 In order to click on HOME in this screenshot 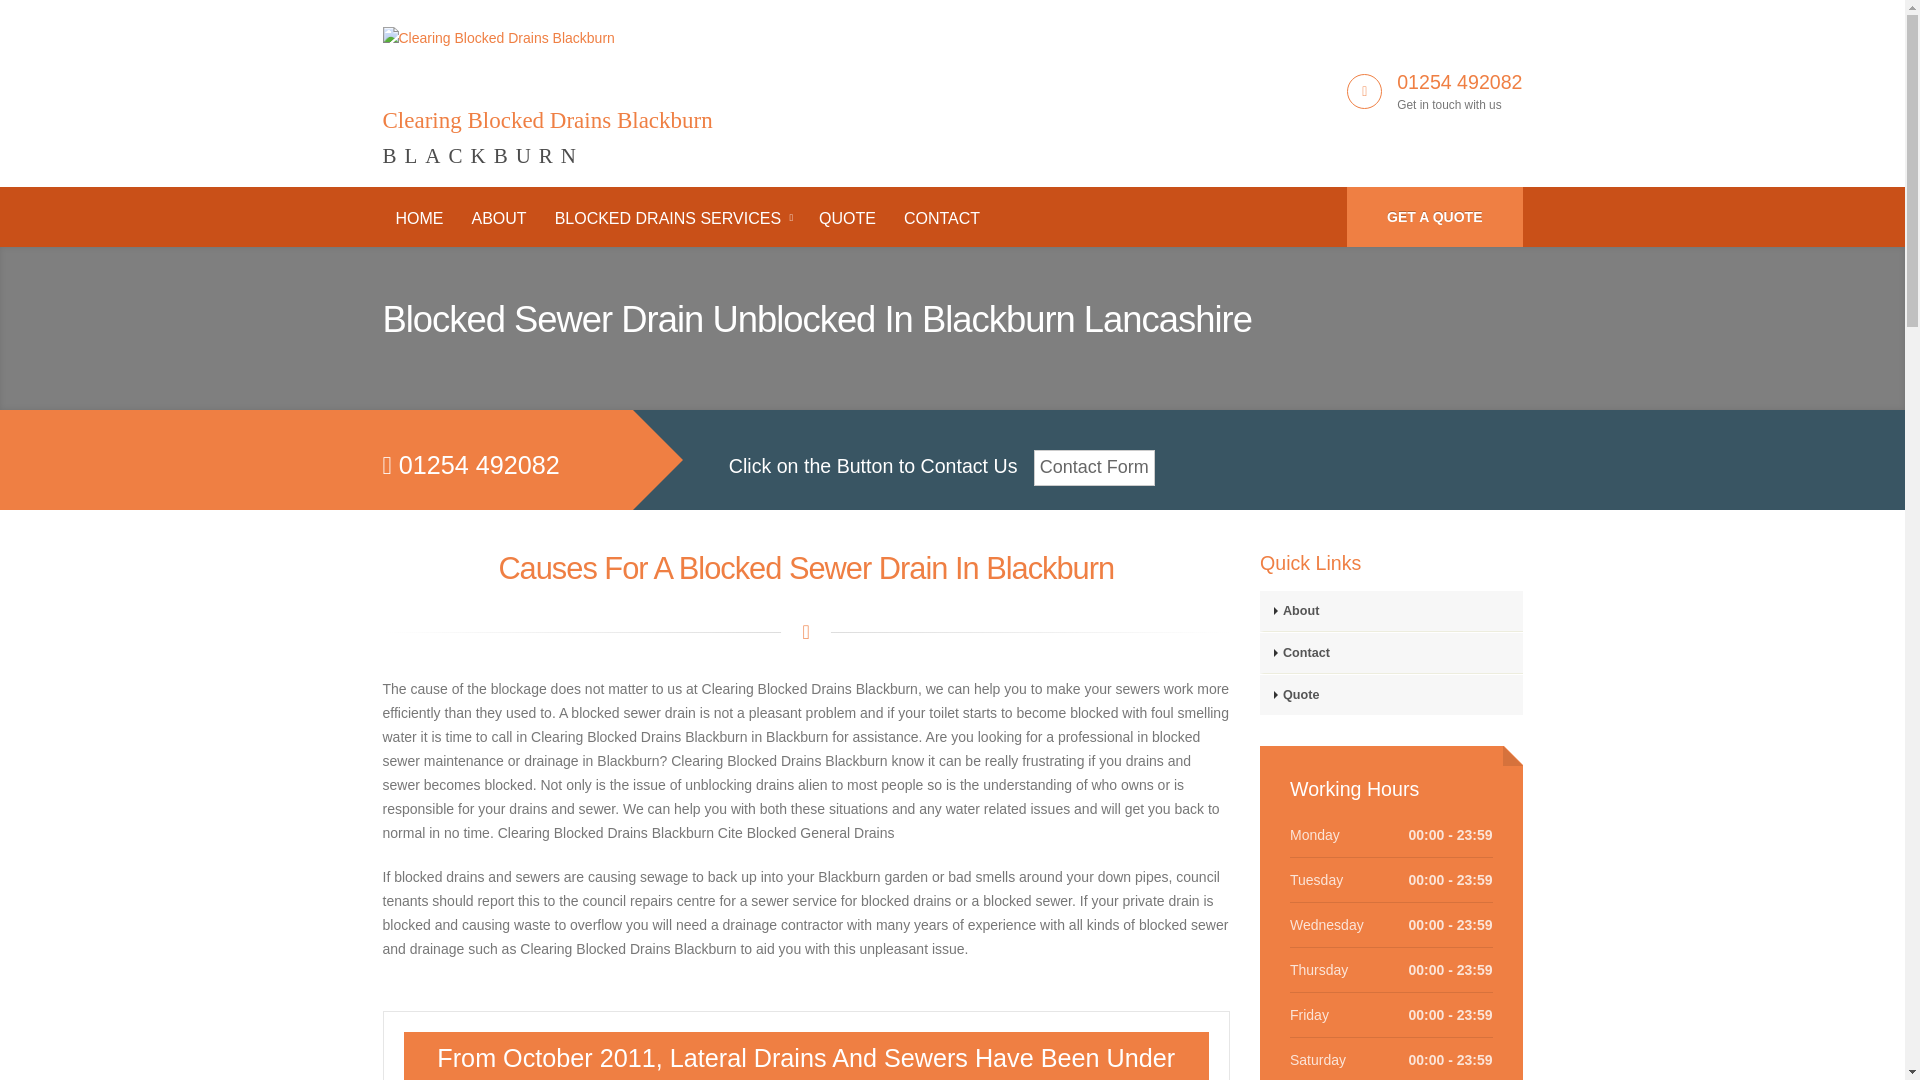, I will do `click(419, 218)`.